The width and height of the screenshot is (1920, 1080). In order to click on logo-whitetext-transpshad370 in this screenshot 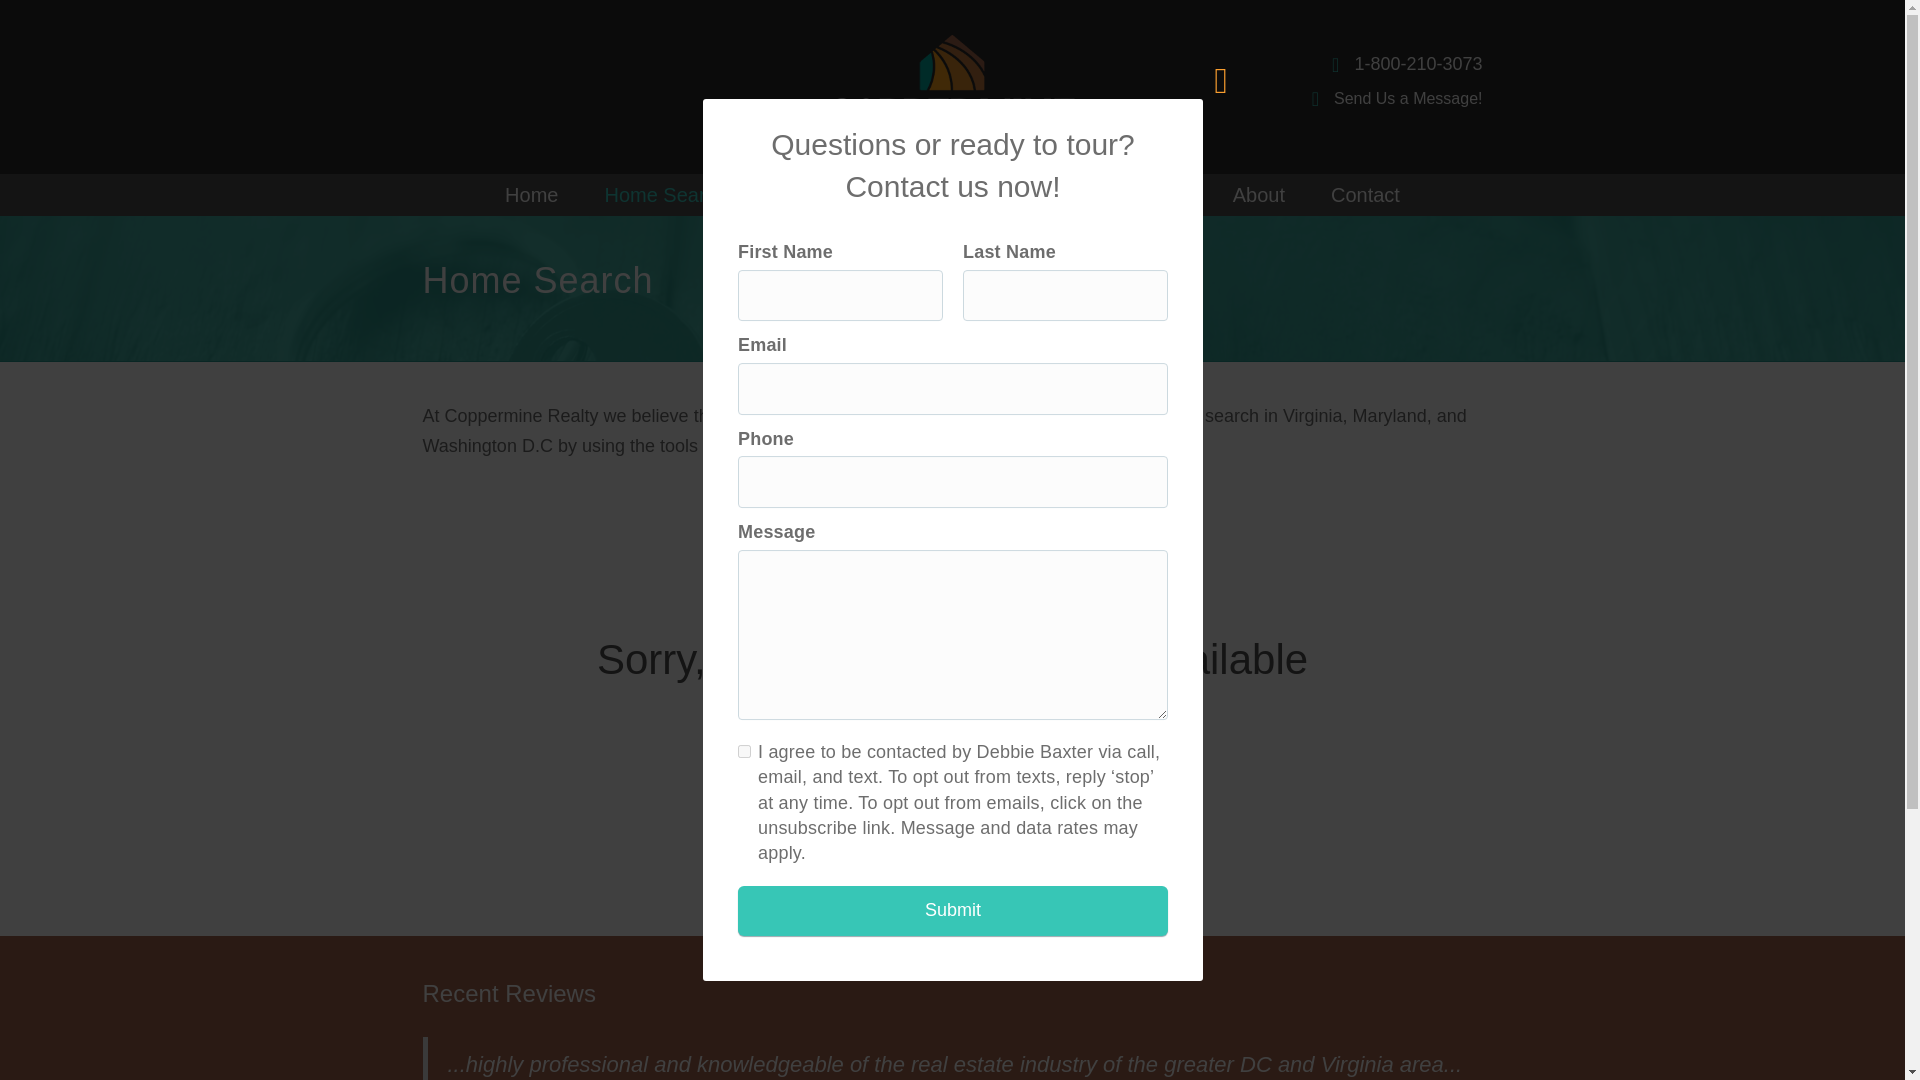, I will do `click(952, 86)`.